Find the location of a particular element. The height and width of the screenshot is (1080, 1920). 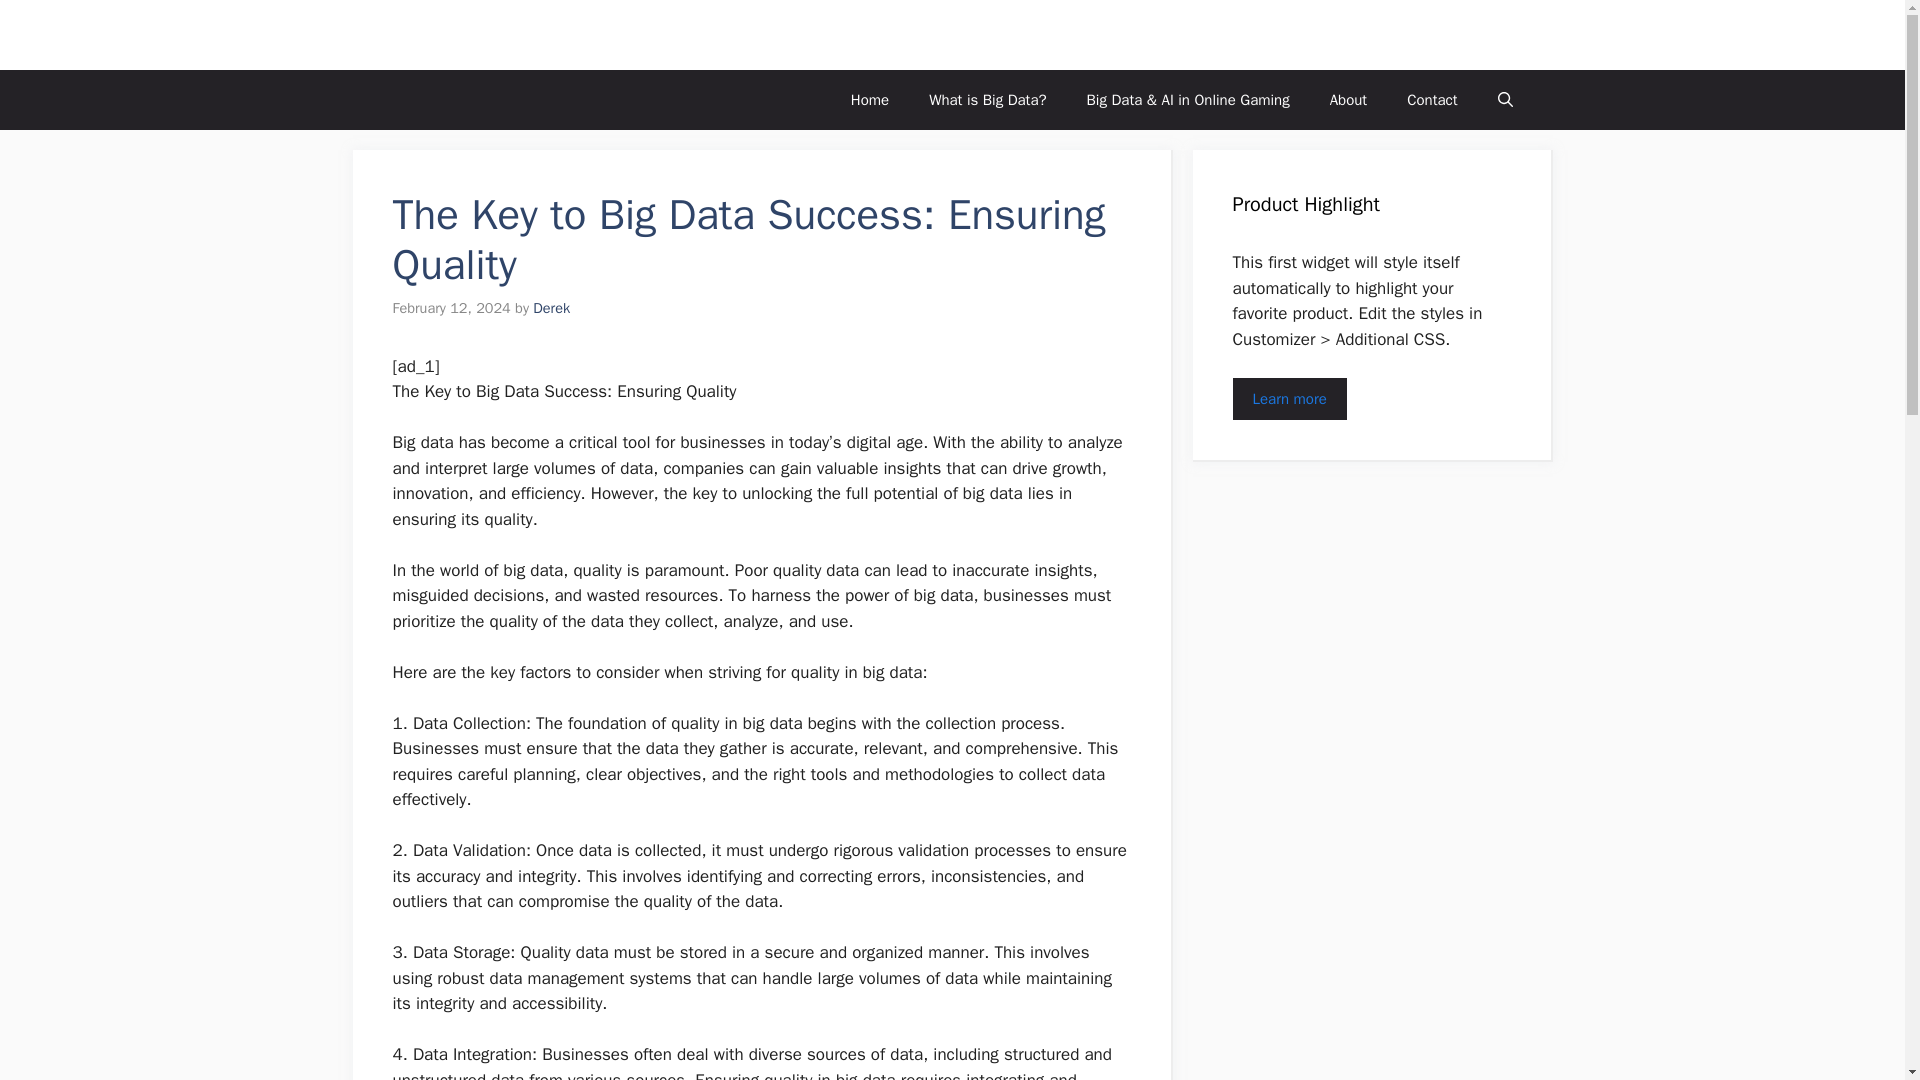

About is located at coordinates (1348, 100).